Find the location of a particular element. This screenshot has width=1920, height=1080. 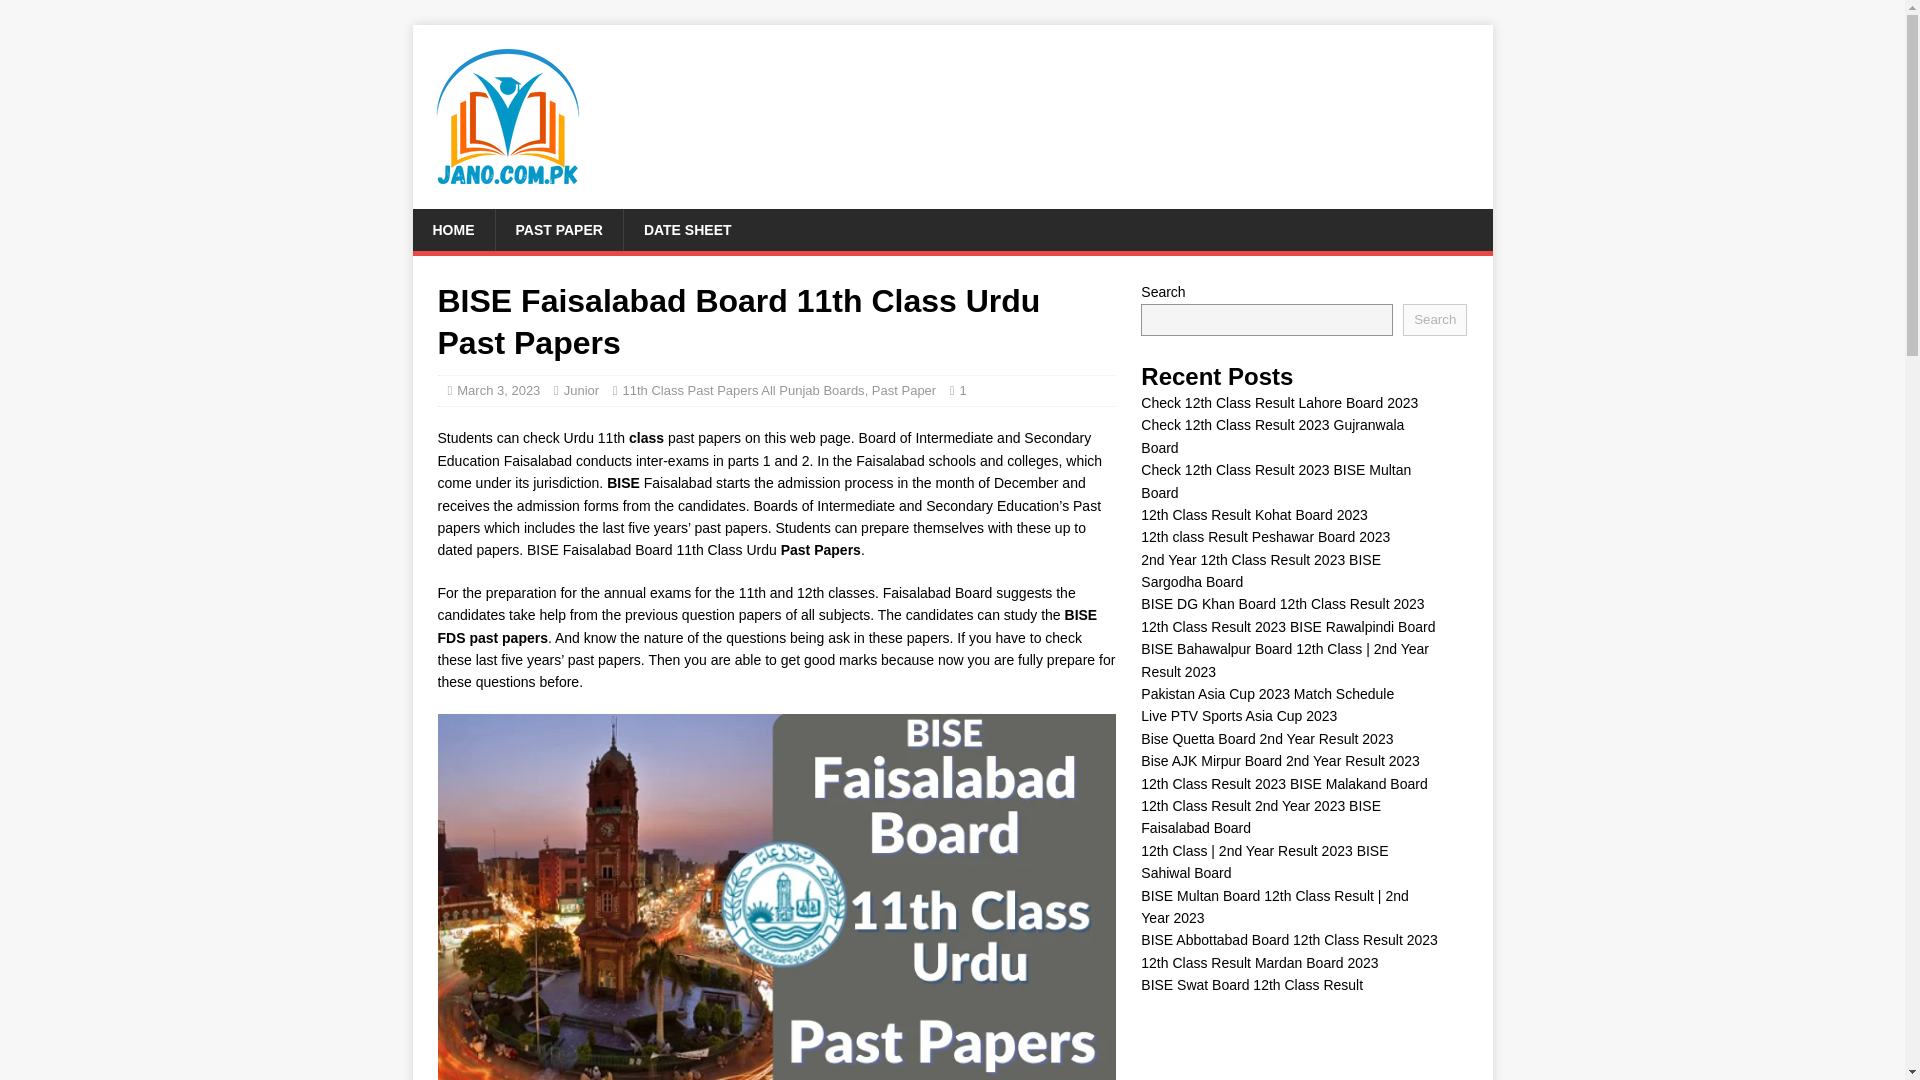

11th Class Past Papers All Punjab Boards is located at coordinates (744, 390).